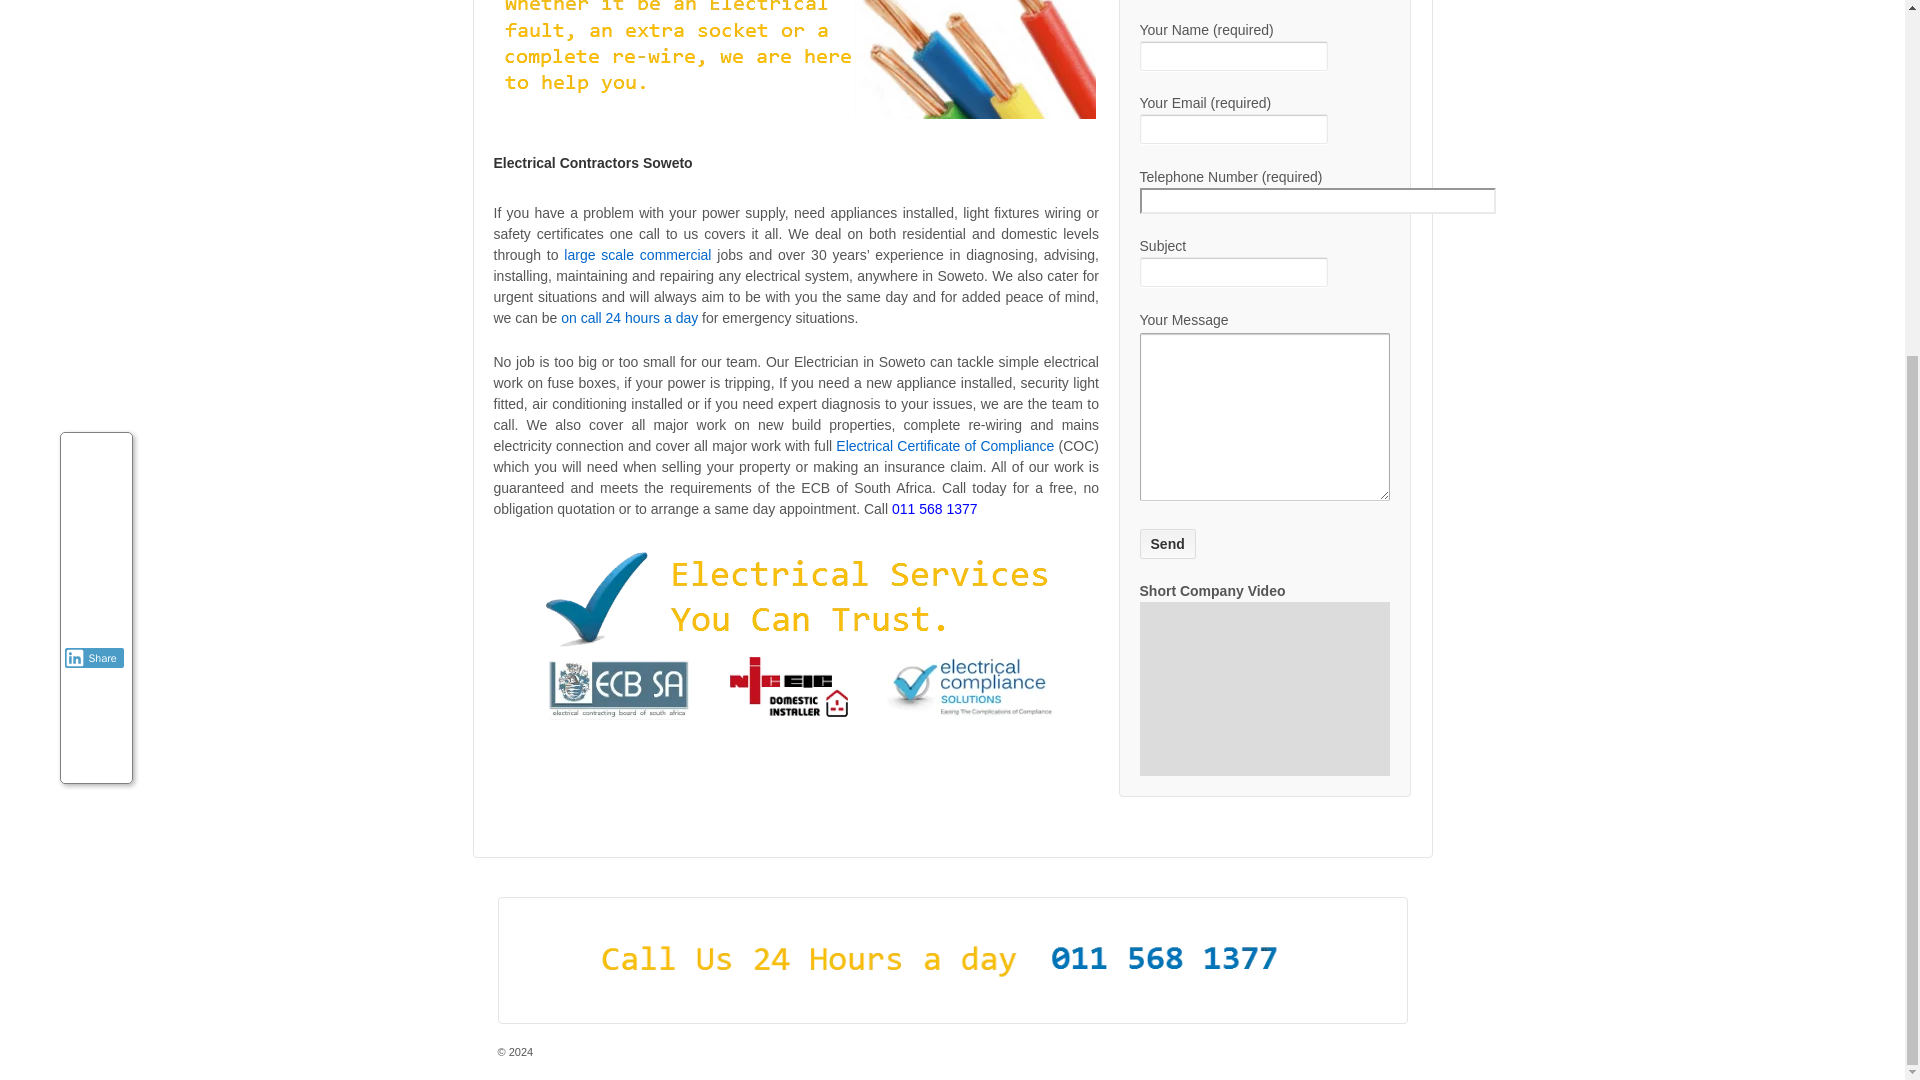 The width and height of the screenshot is (1920, 1080). What do you see at coordinates (1168, 544) in the screenshot?
I see `Send` at bounding box center [1168, 544].